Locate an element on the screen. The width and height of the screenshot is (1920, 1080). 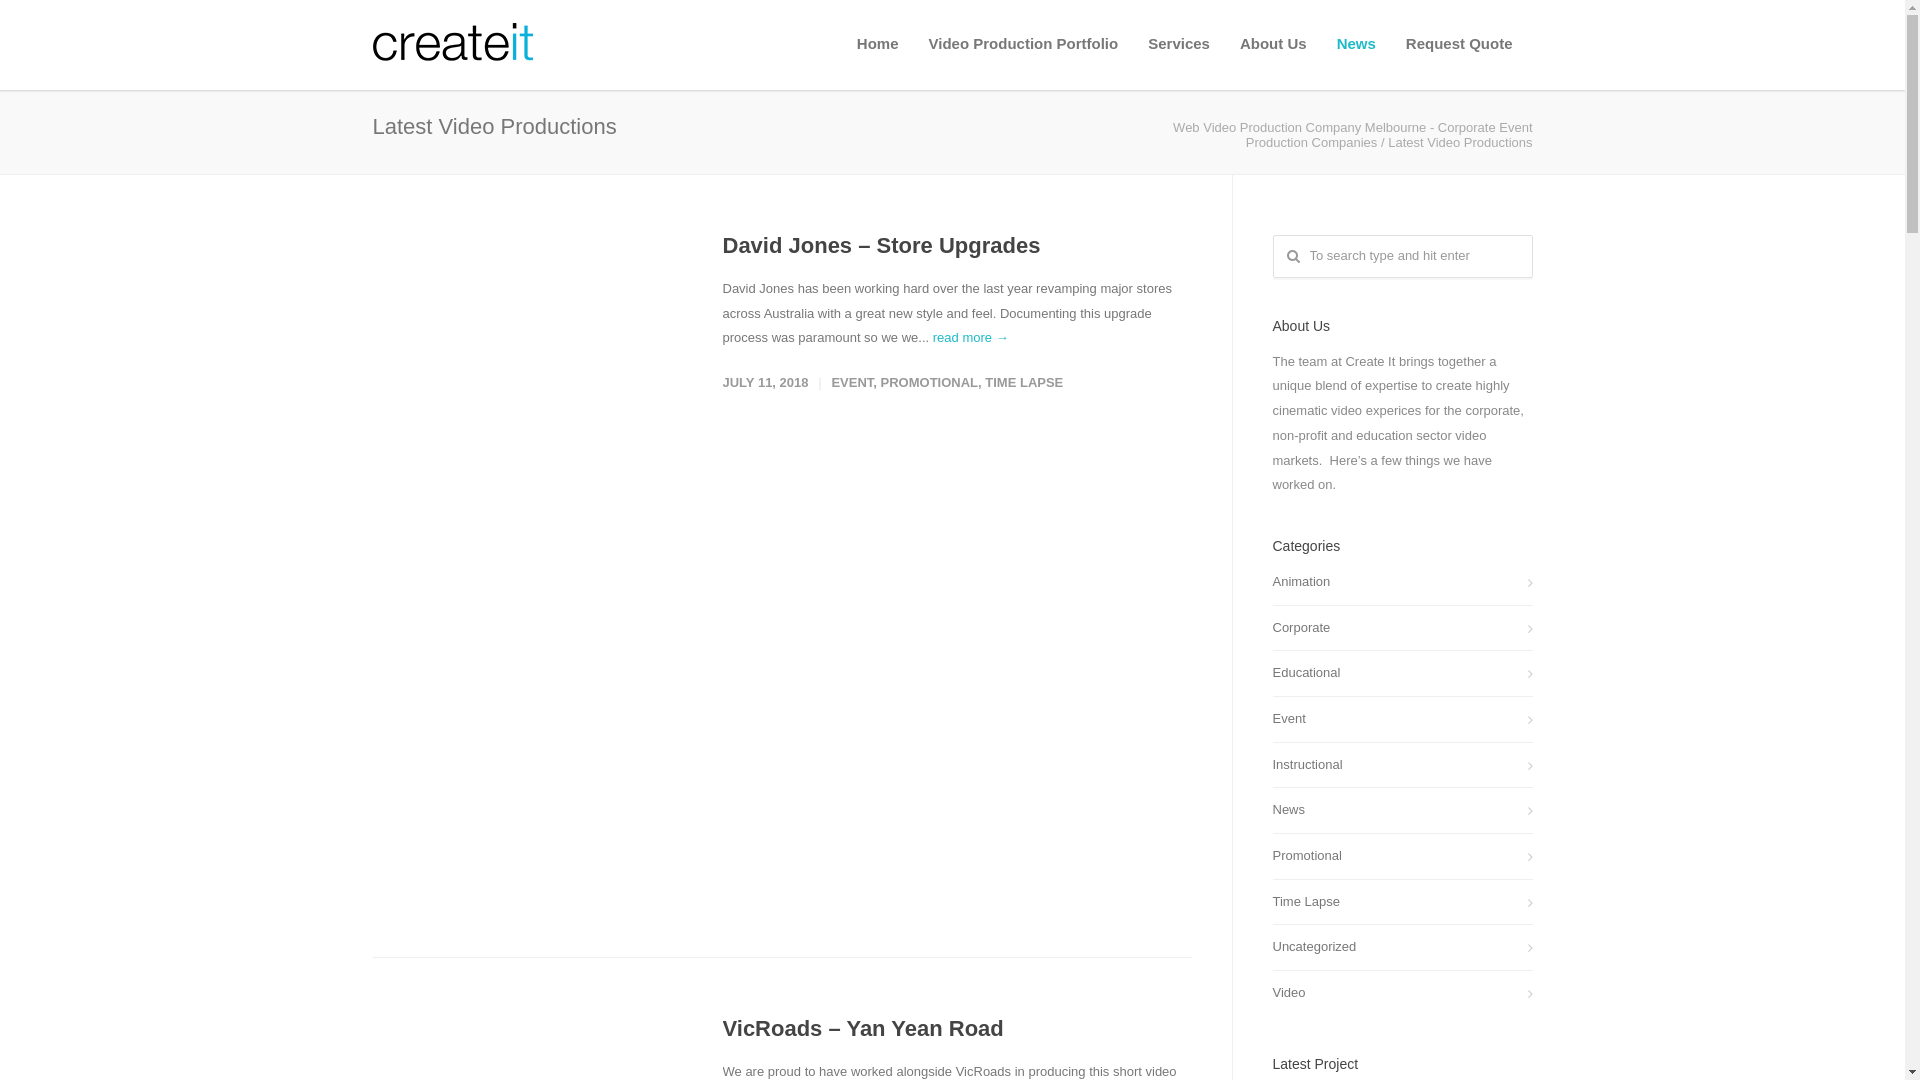
Request Quote is located at coordinates (1460, 44).